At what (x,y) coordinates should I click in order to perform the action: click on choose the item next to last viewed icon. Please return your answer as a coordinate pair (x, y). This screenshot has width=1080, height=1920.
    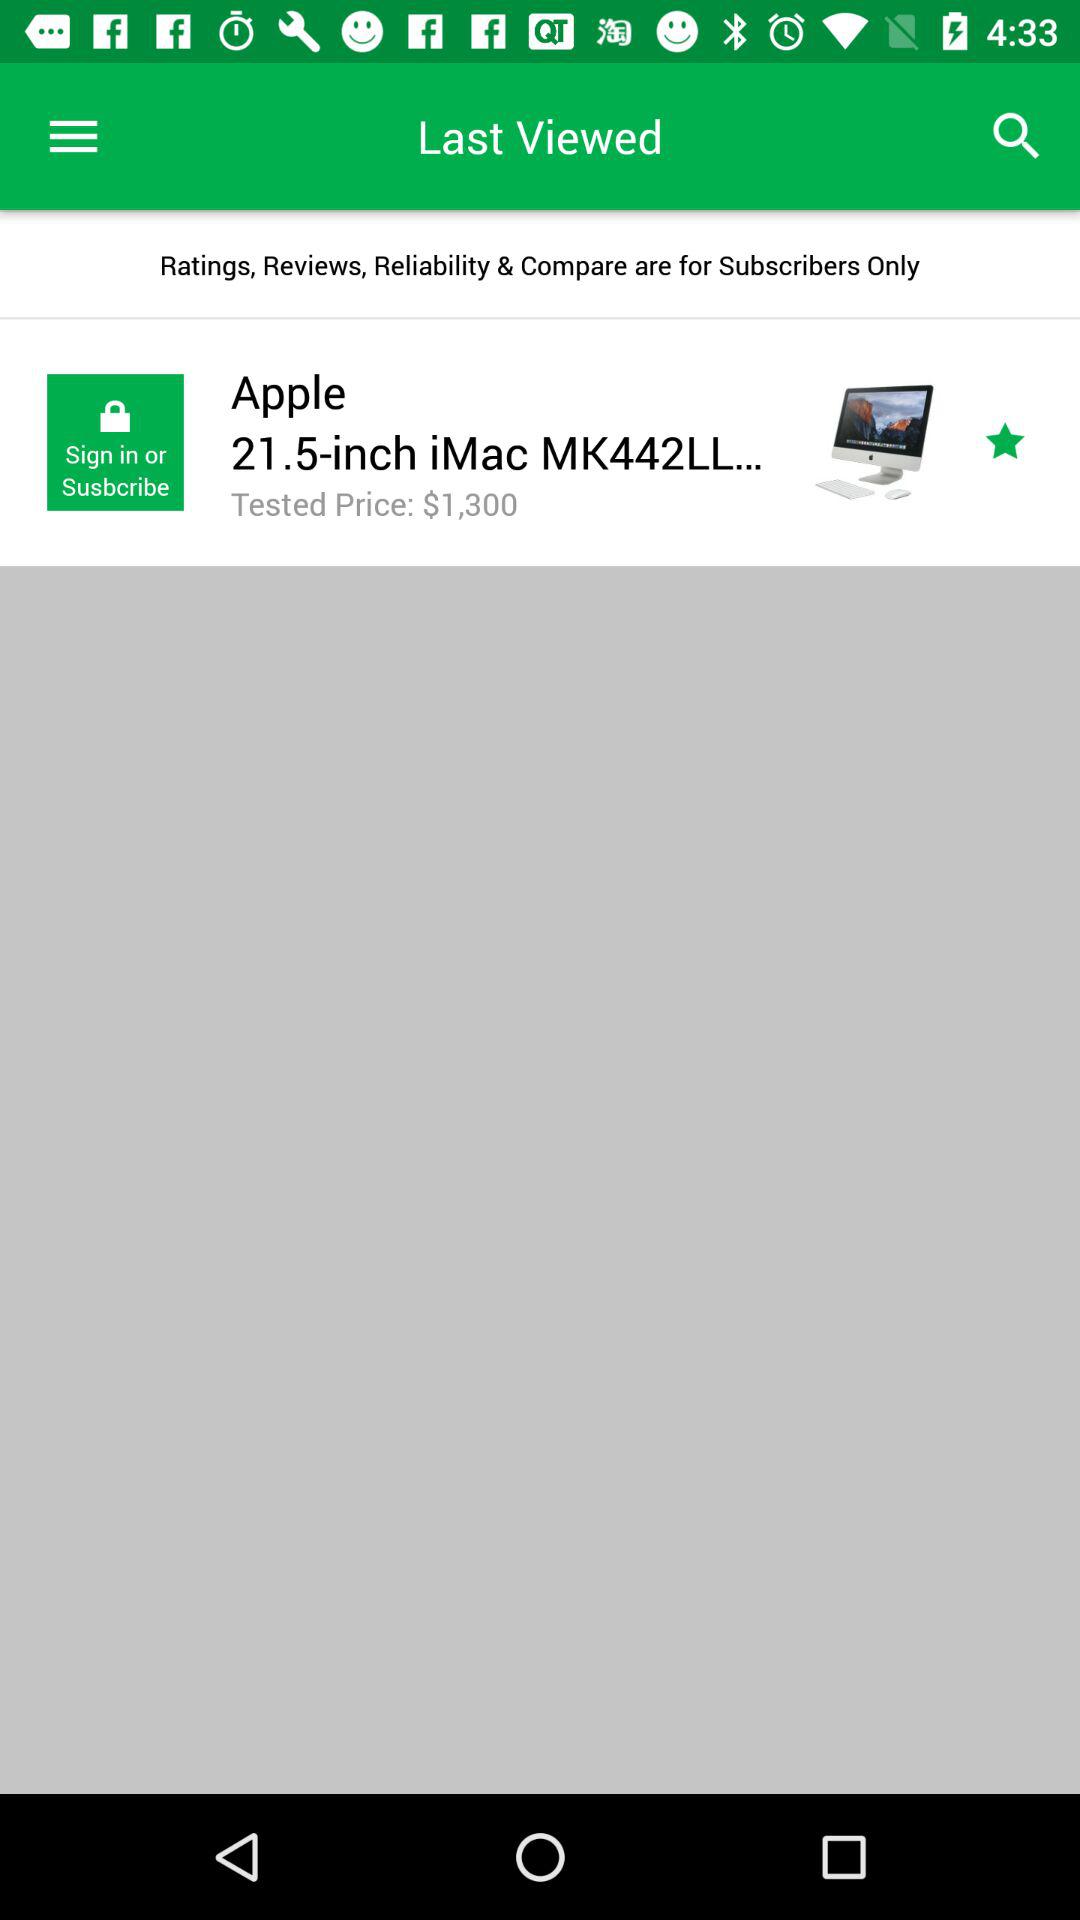
    Looking at the image, I should click on (73, 136).